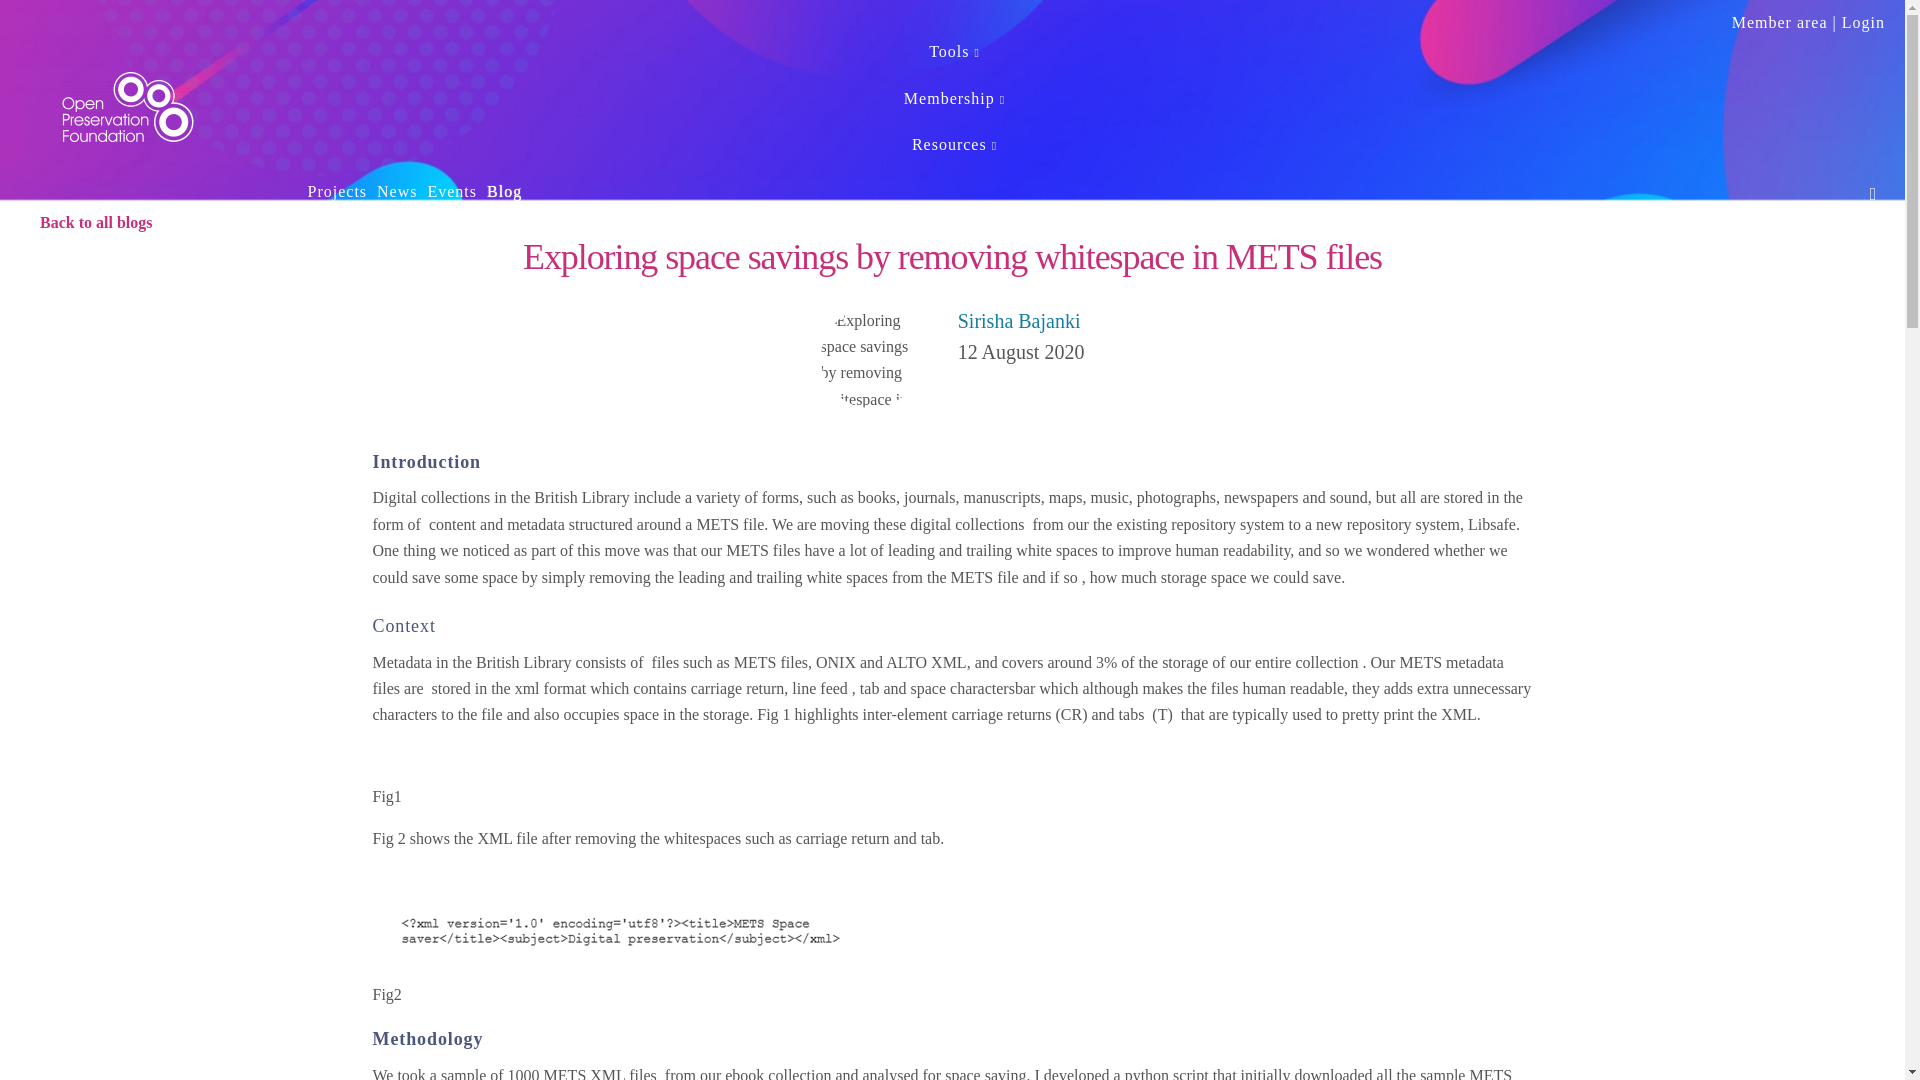 The image size is (1920, 1080). Describe the element at coordinates (336, 200) in the screenshot. I see `Projects` at that location.